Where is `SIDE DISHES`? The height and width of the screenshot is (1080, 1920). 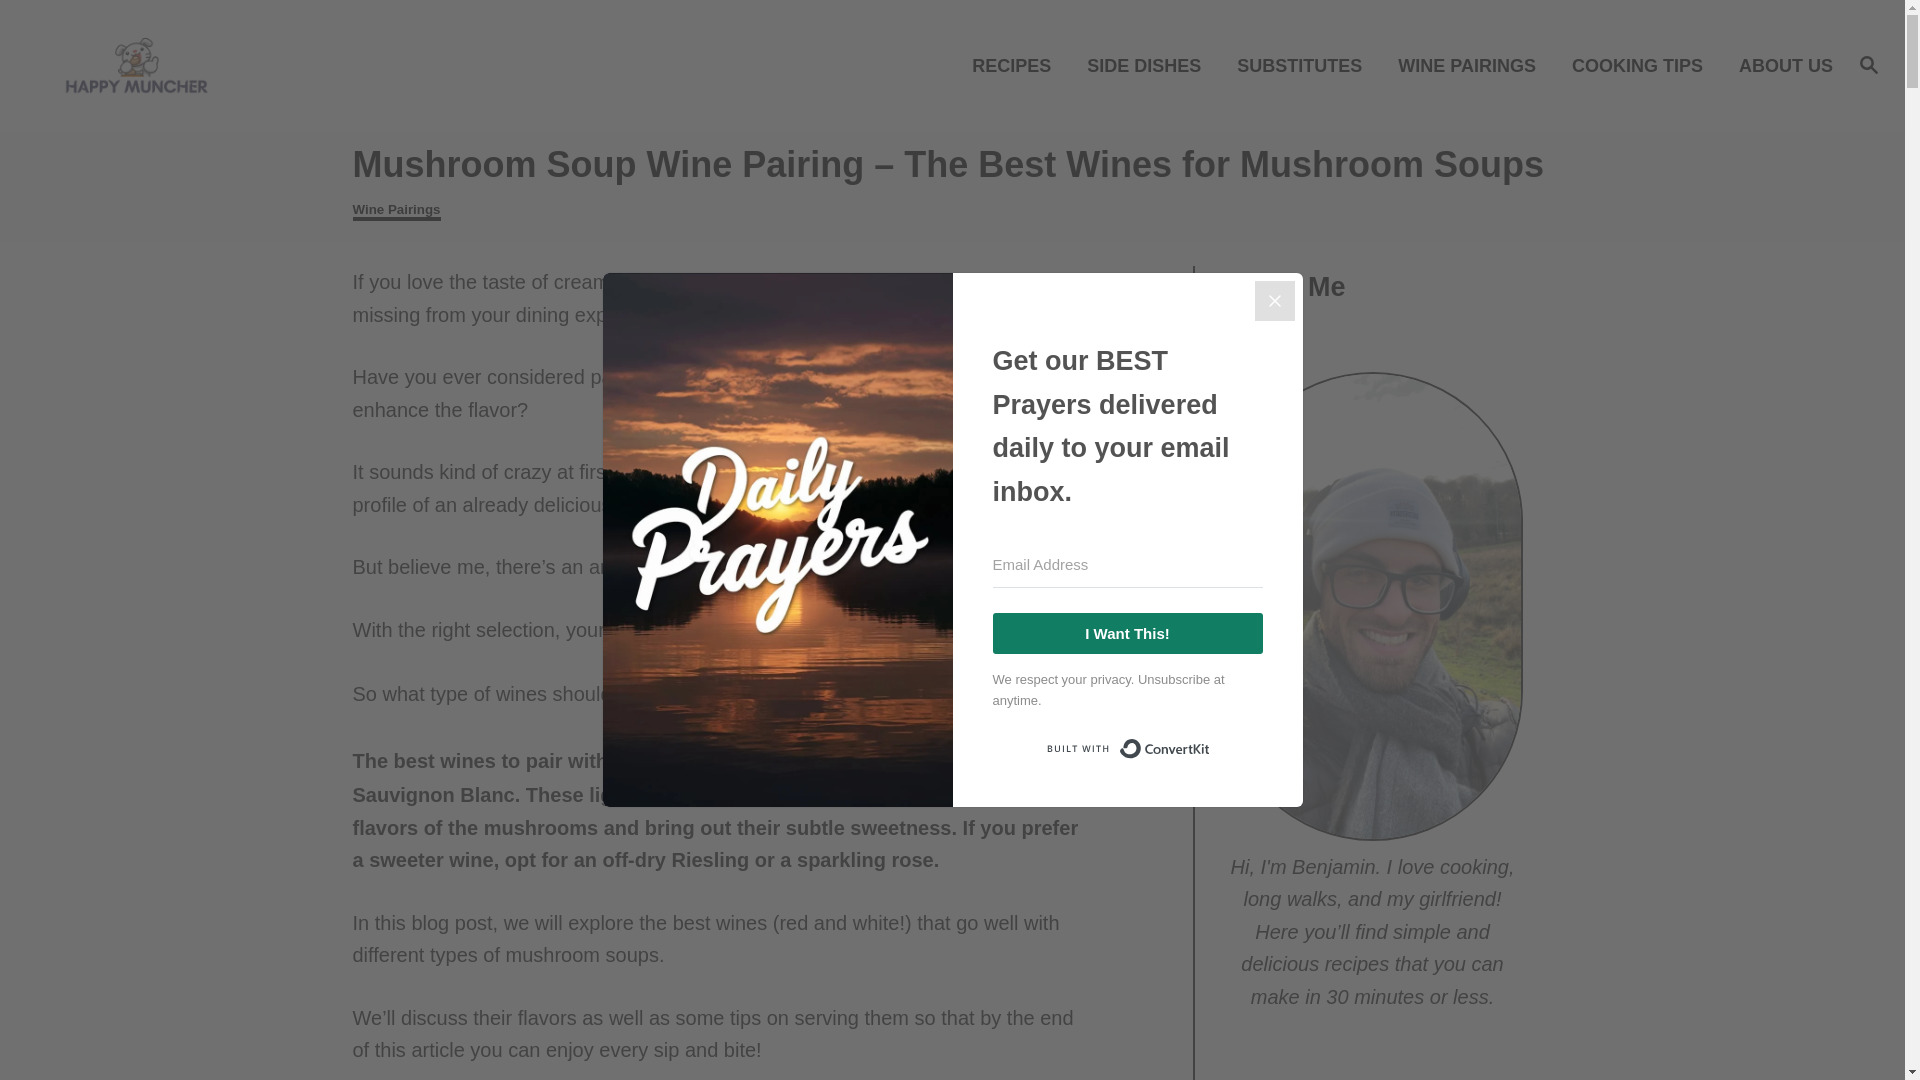 SIDE DISHES is located at coordinates (1150, 64).